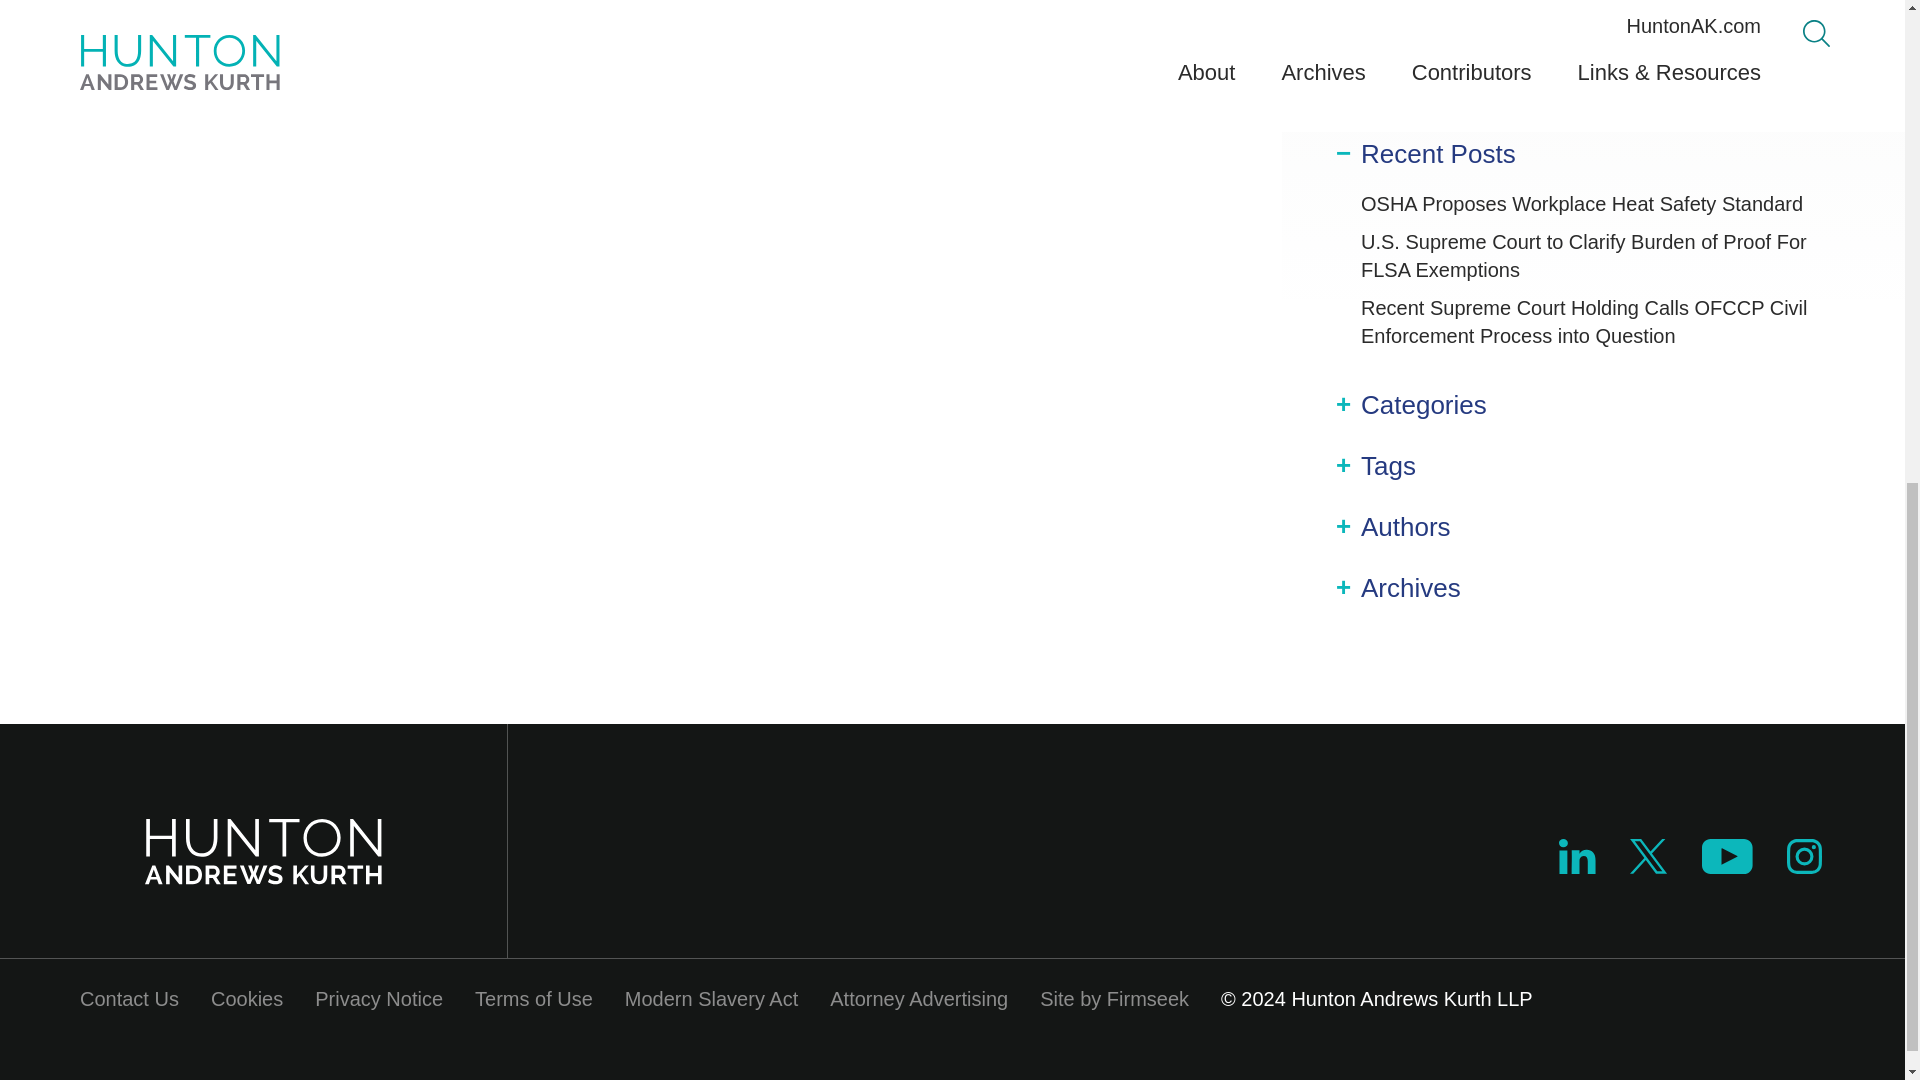 This screenshot has height=1080, width=1920. I want to click on Subscribe, so click(1593, 76).